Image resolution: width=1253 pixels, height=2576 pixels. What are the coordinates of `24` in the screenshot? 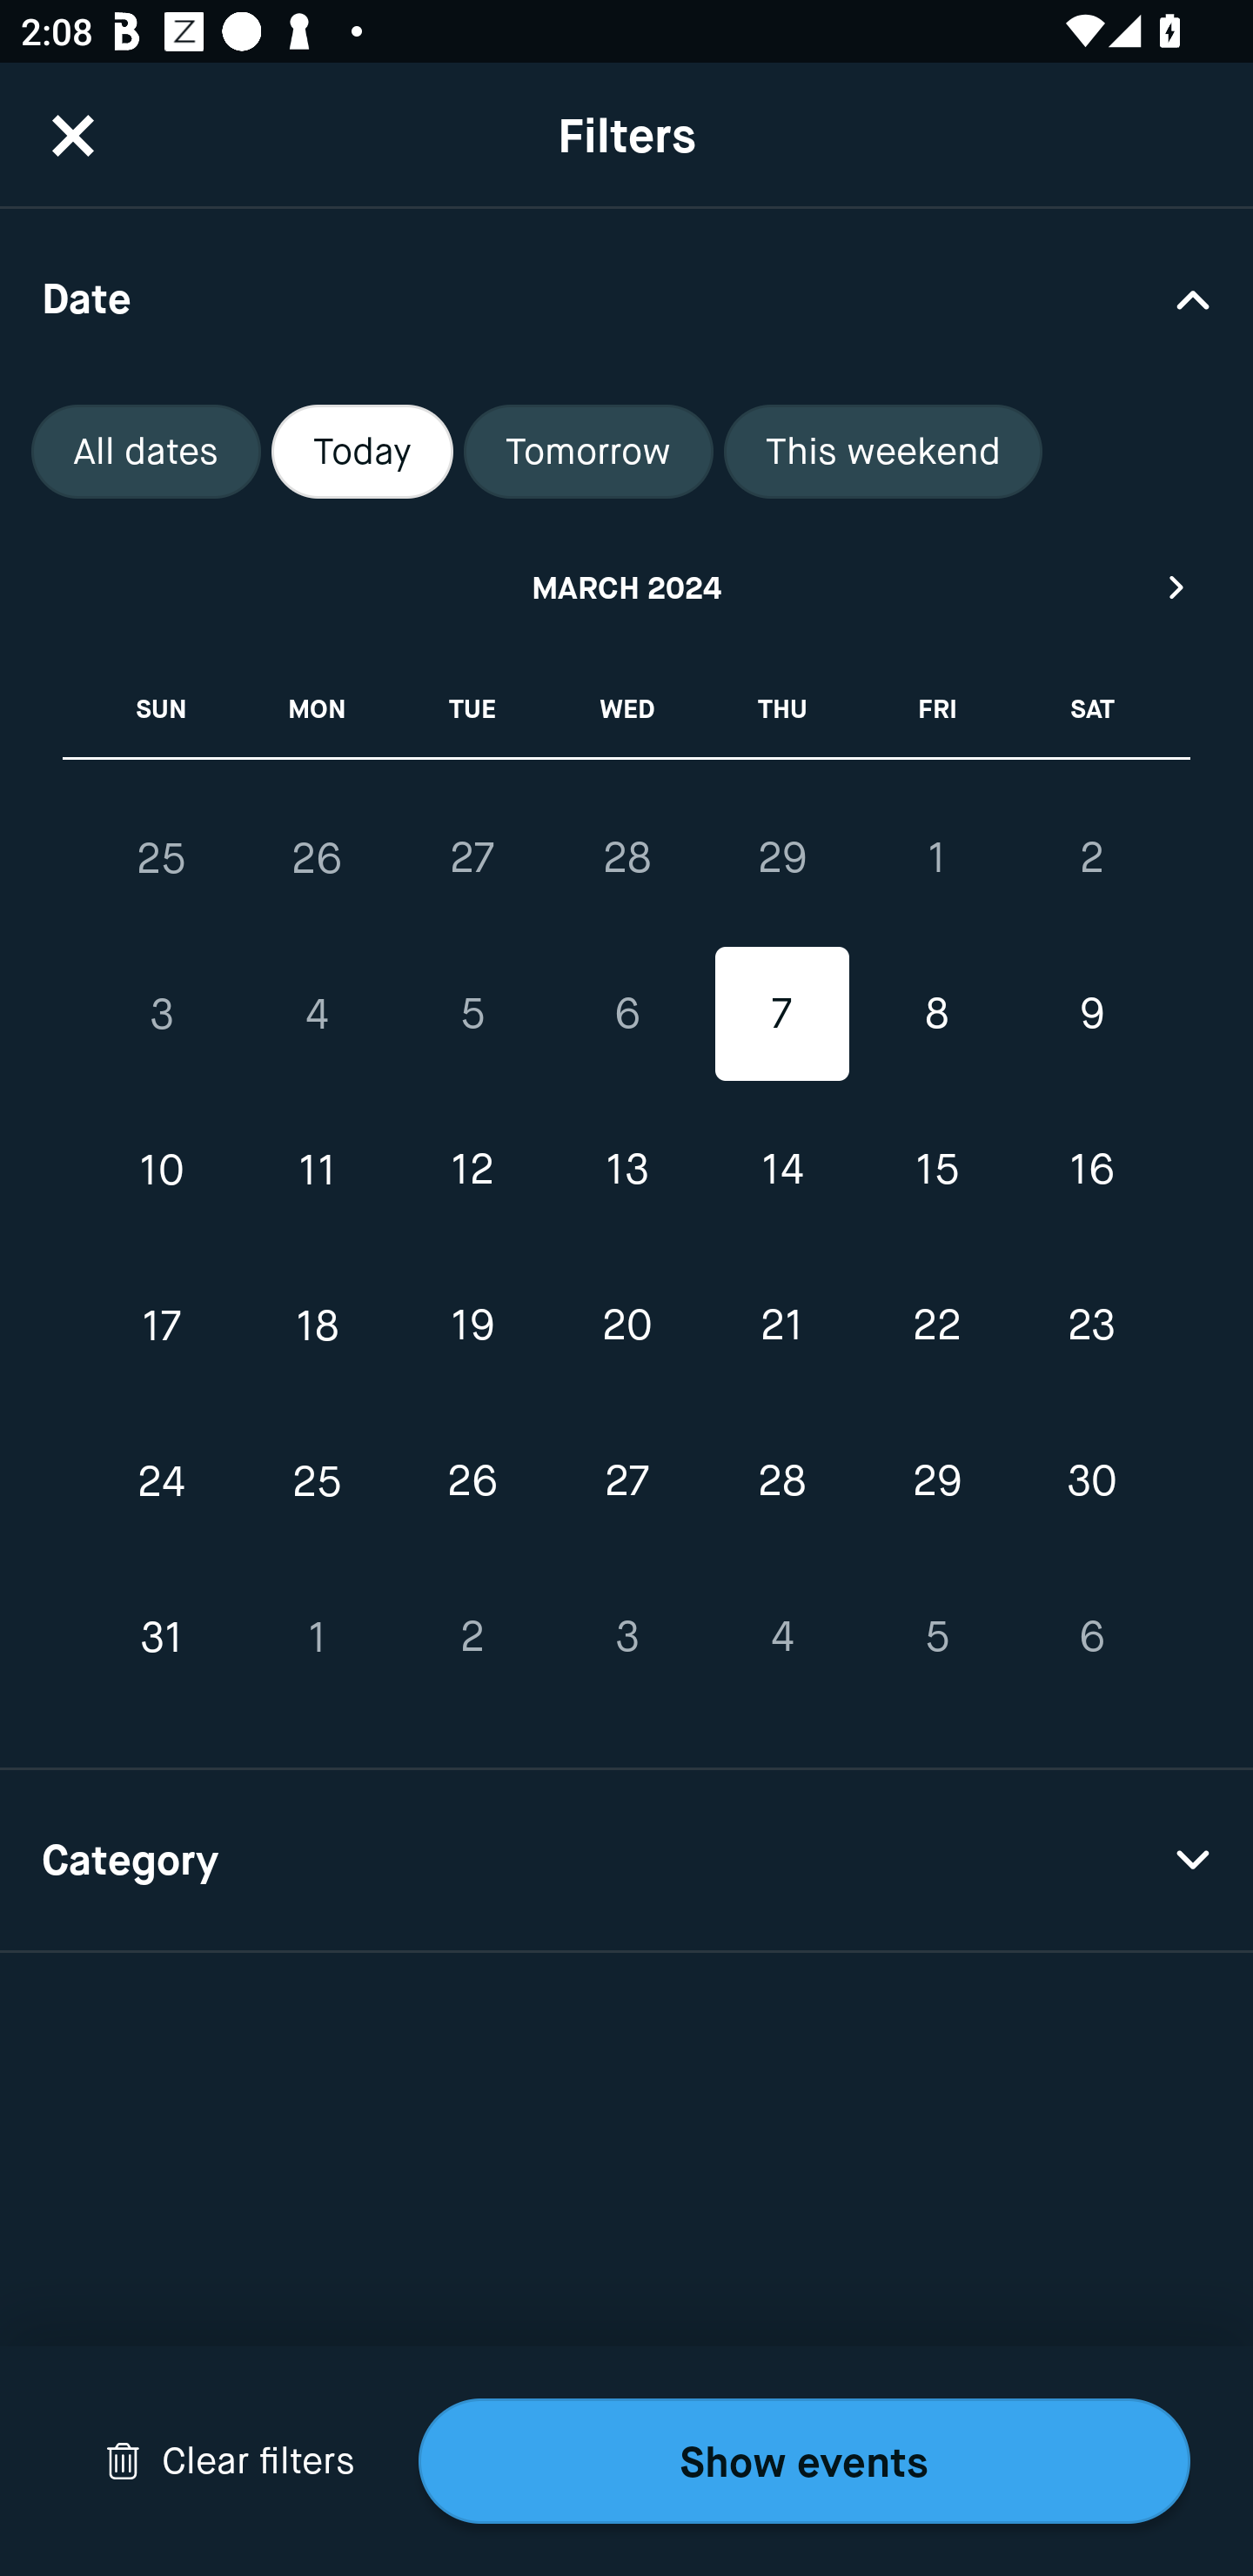 It's located at (162, 1481).